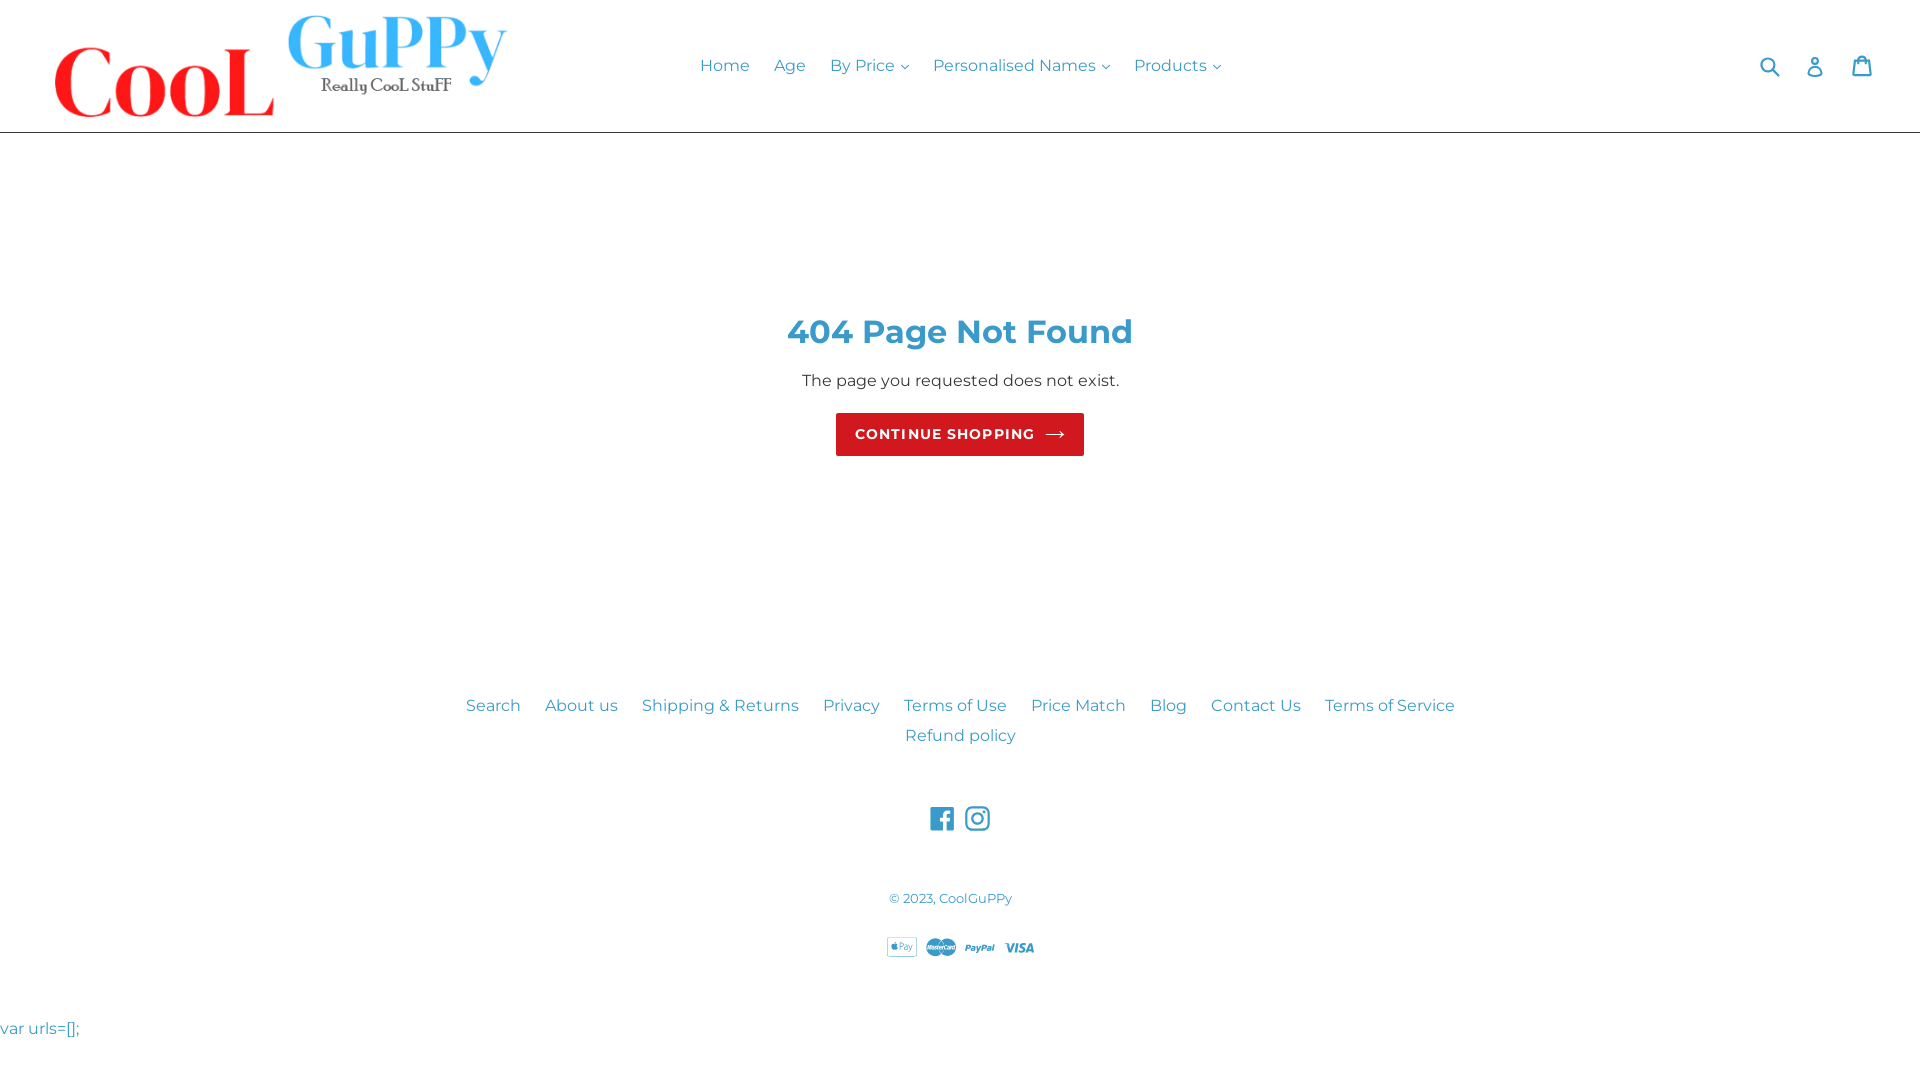 This screenshot has width=1920, height=1080. I want to click on Cart
Cart, so click(1864, 66).